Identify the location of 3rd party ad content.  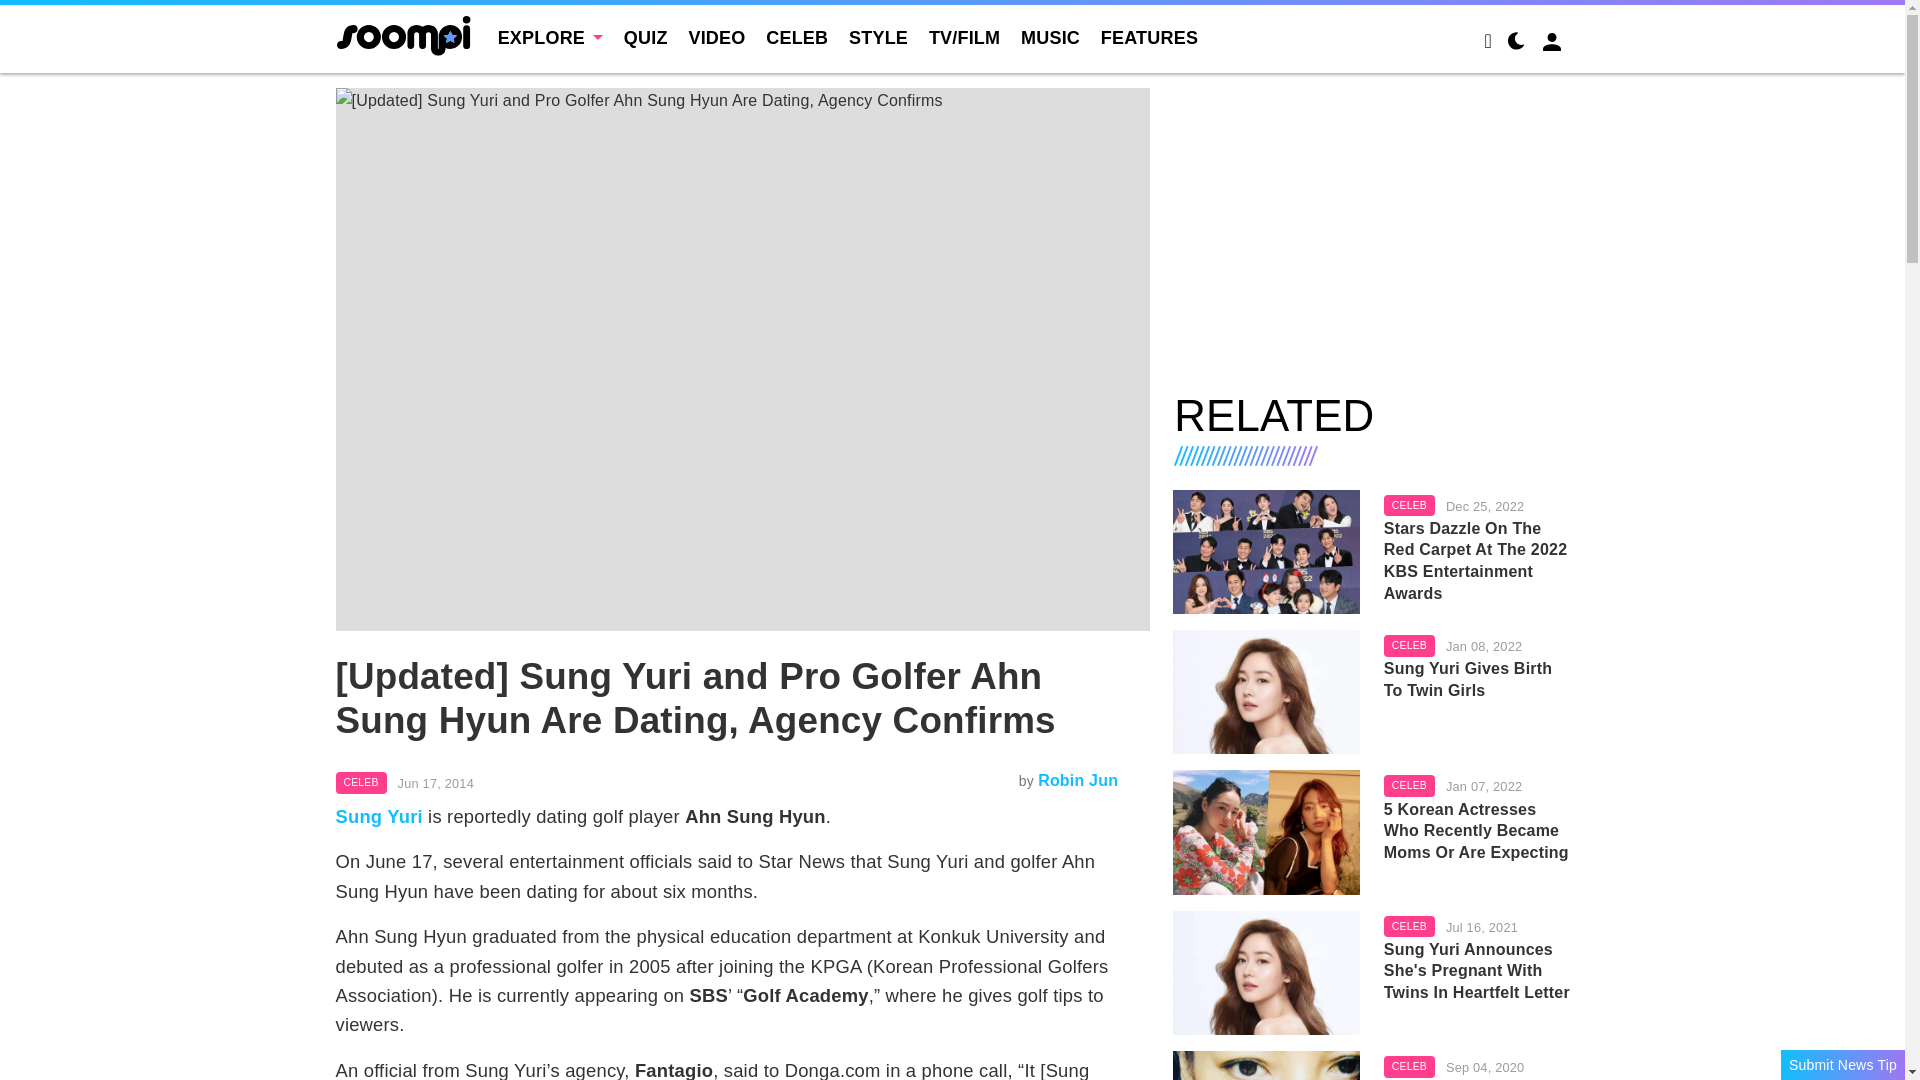
(1372, 228).